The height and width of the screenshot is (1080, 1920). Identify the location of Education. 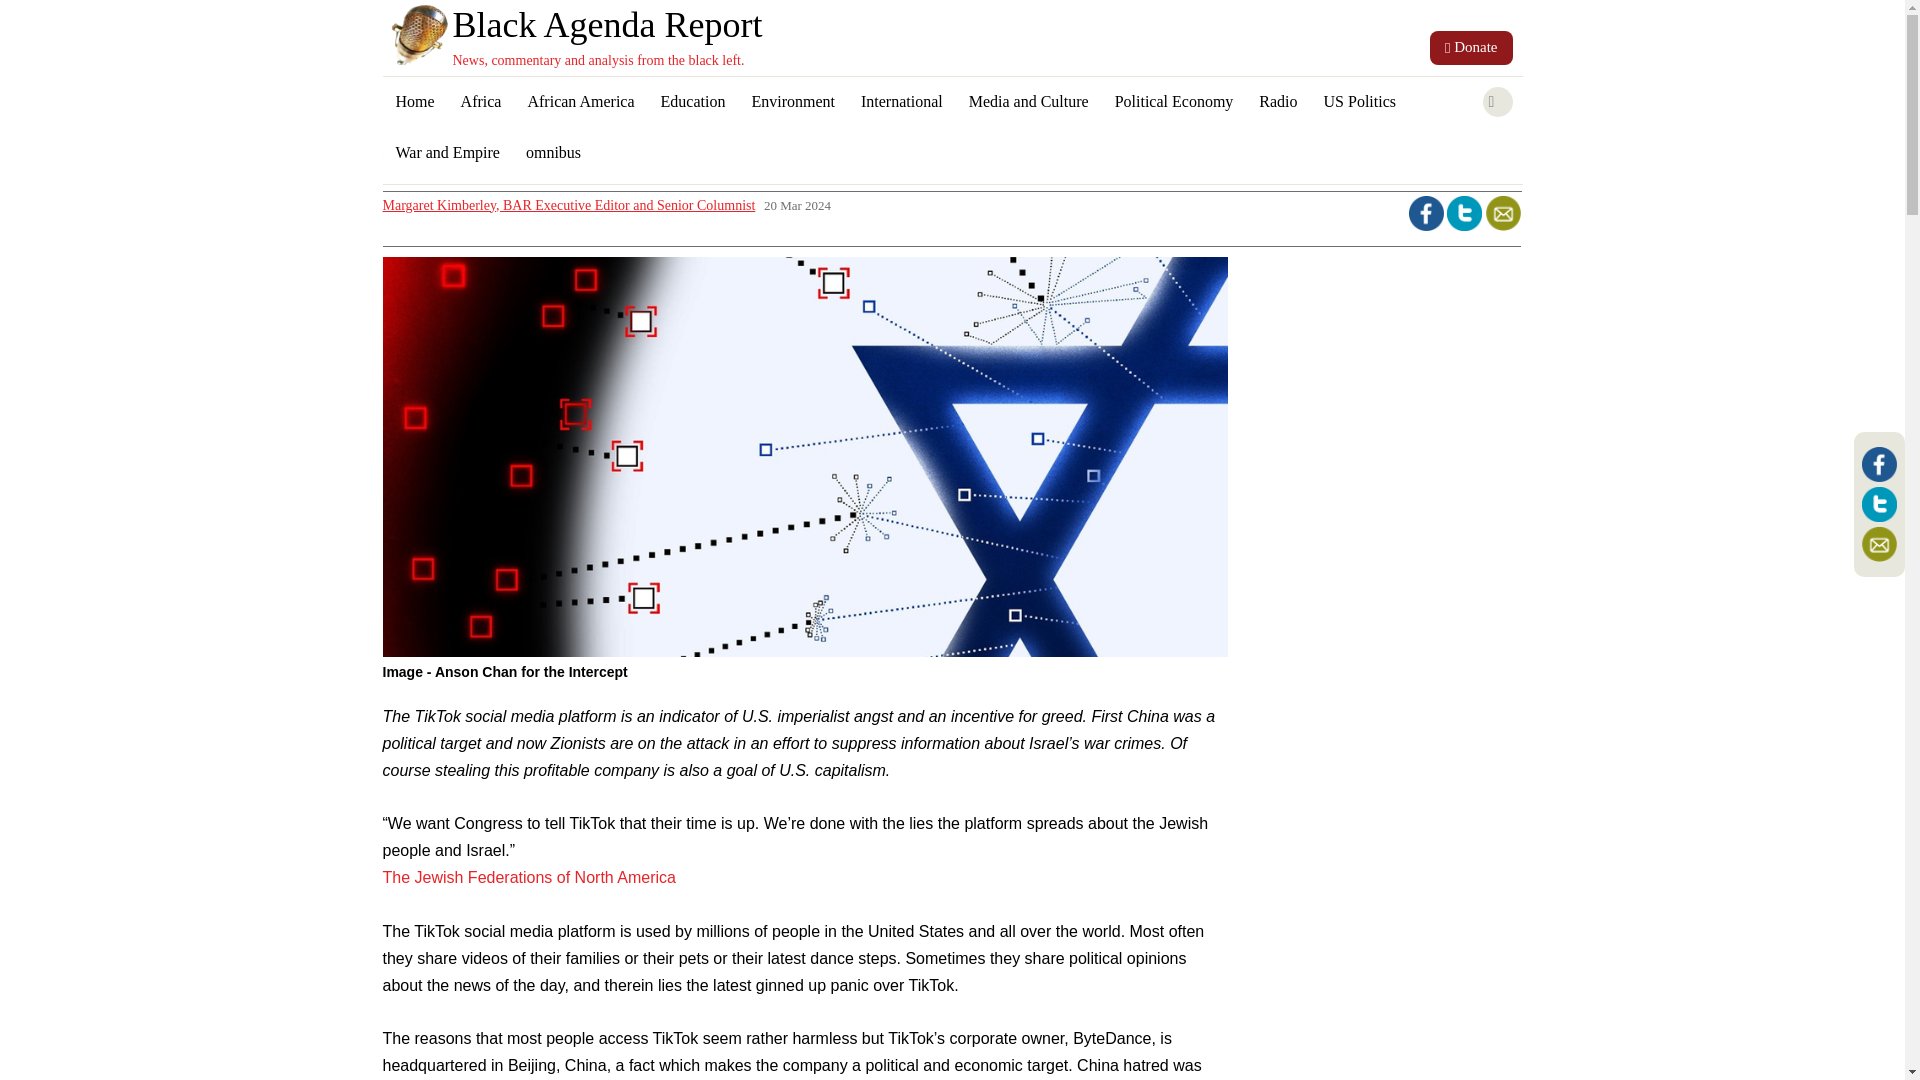
(694, 102).